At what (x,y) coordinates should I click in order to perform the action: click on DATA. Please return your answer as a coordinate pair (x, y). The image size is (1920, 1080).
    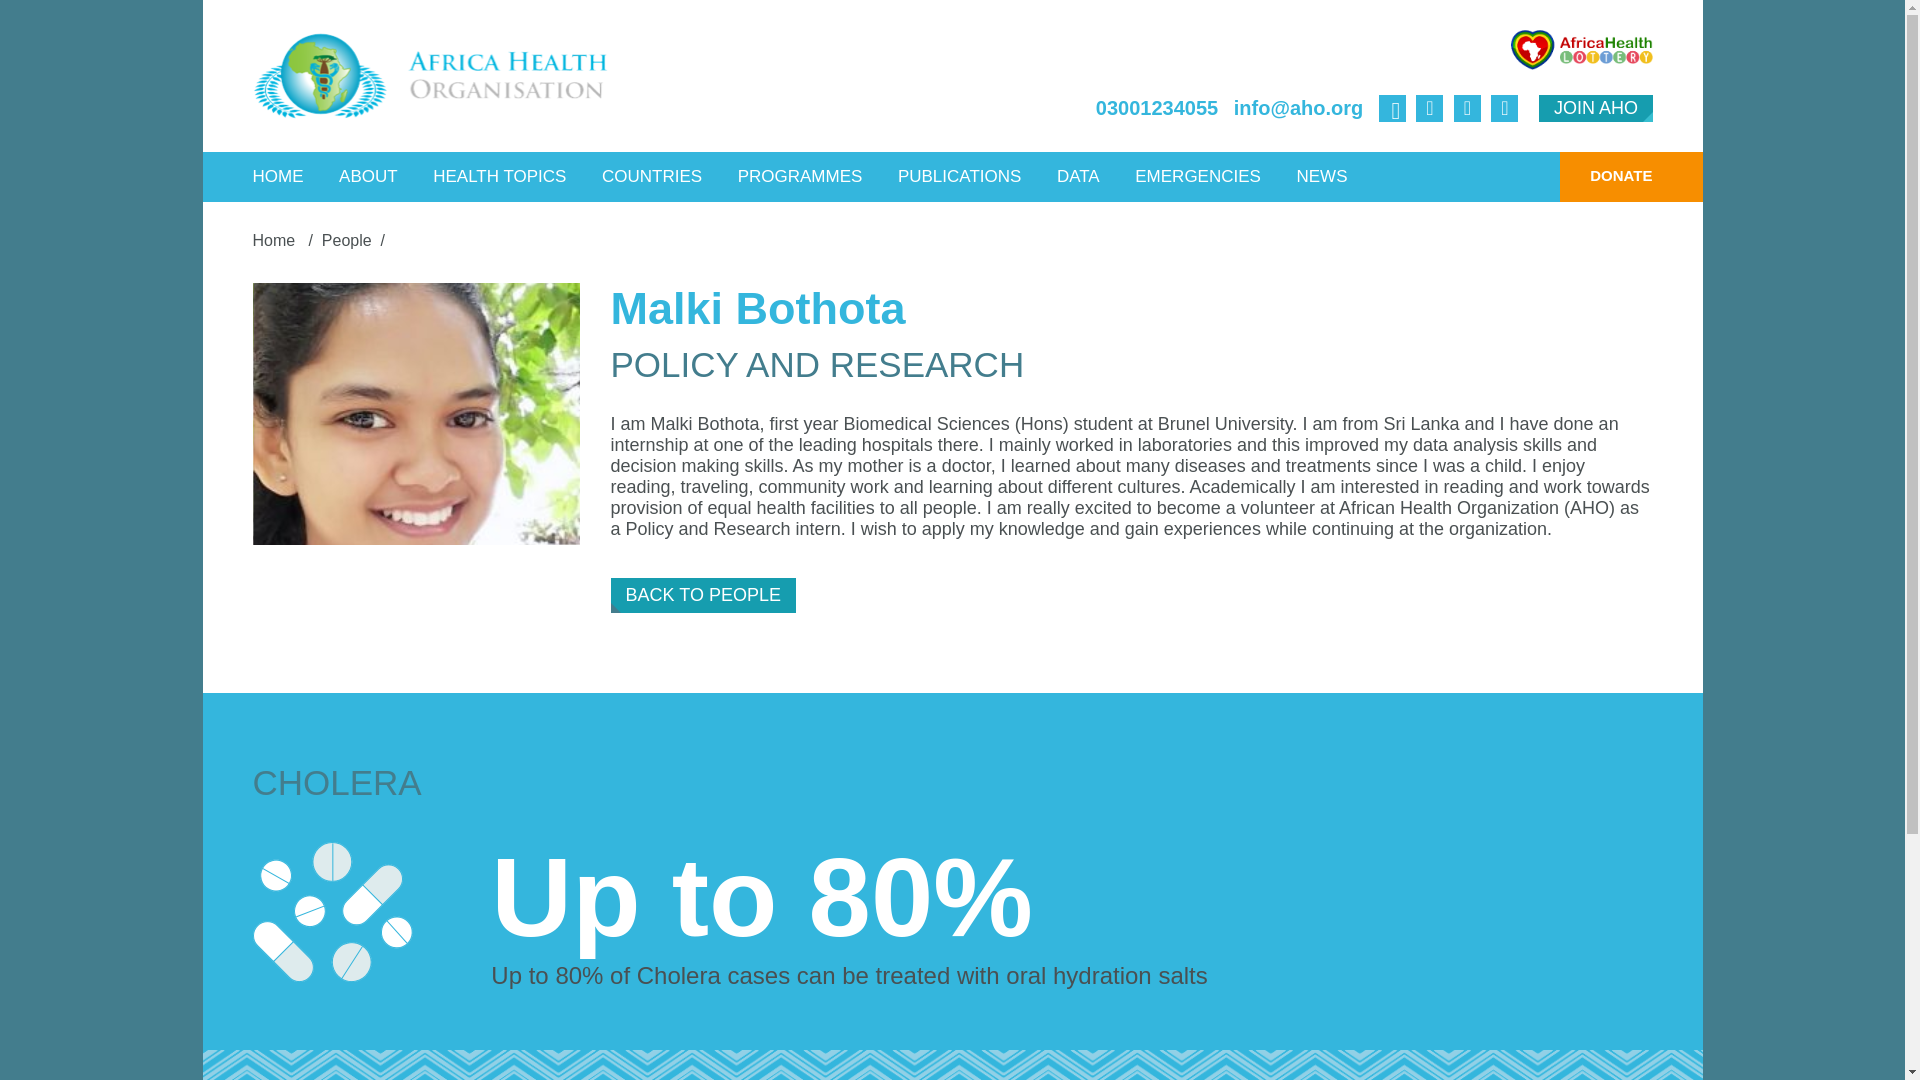
    Looking at the image, I should click on (1078, 176).